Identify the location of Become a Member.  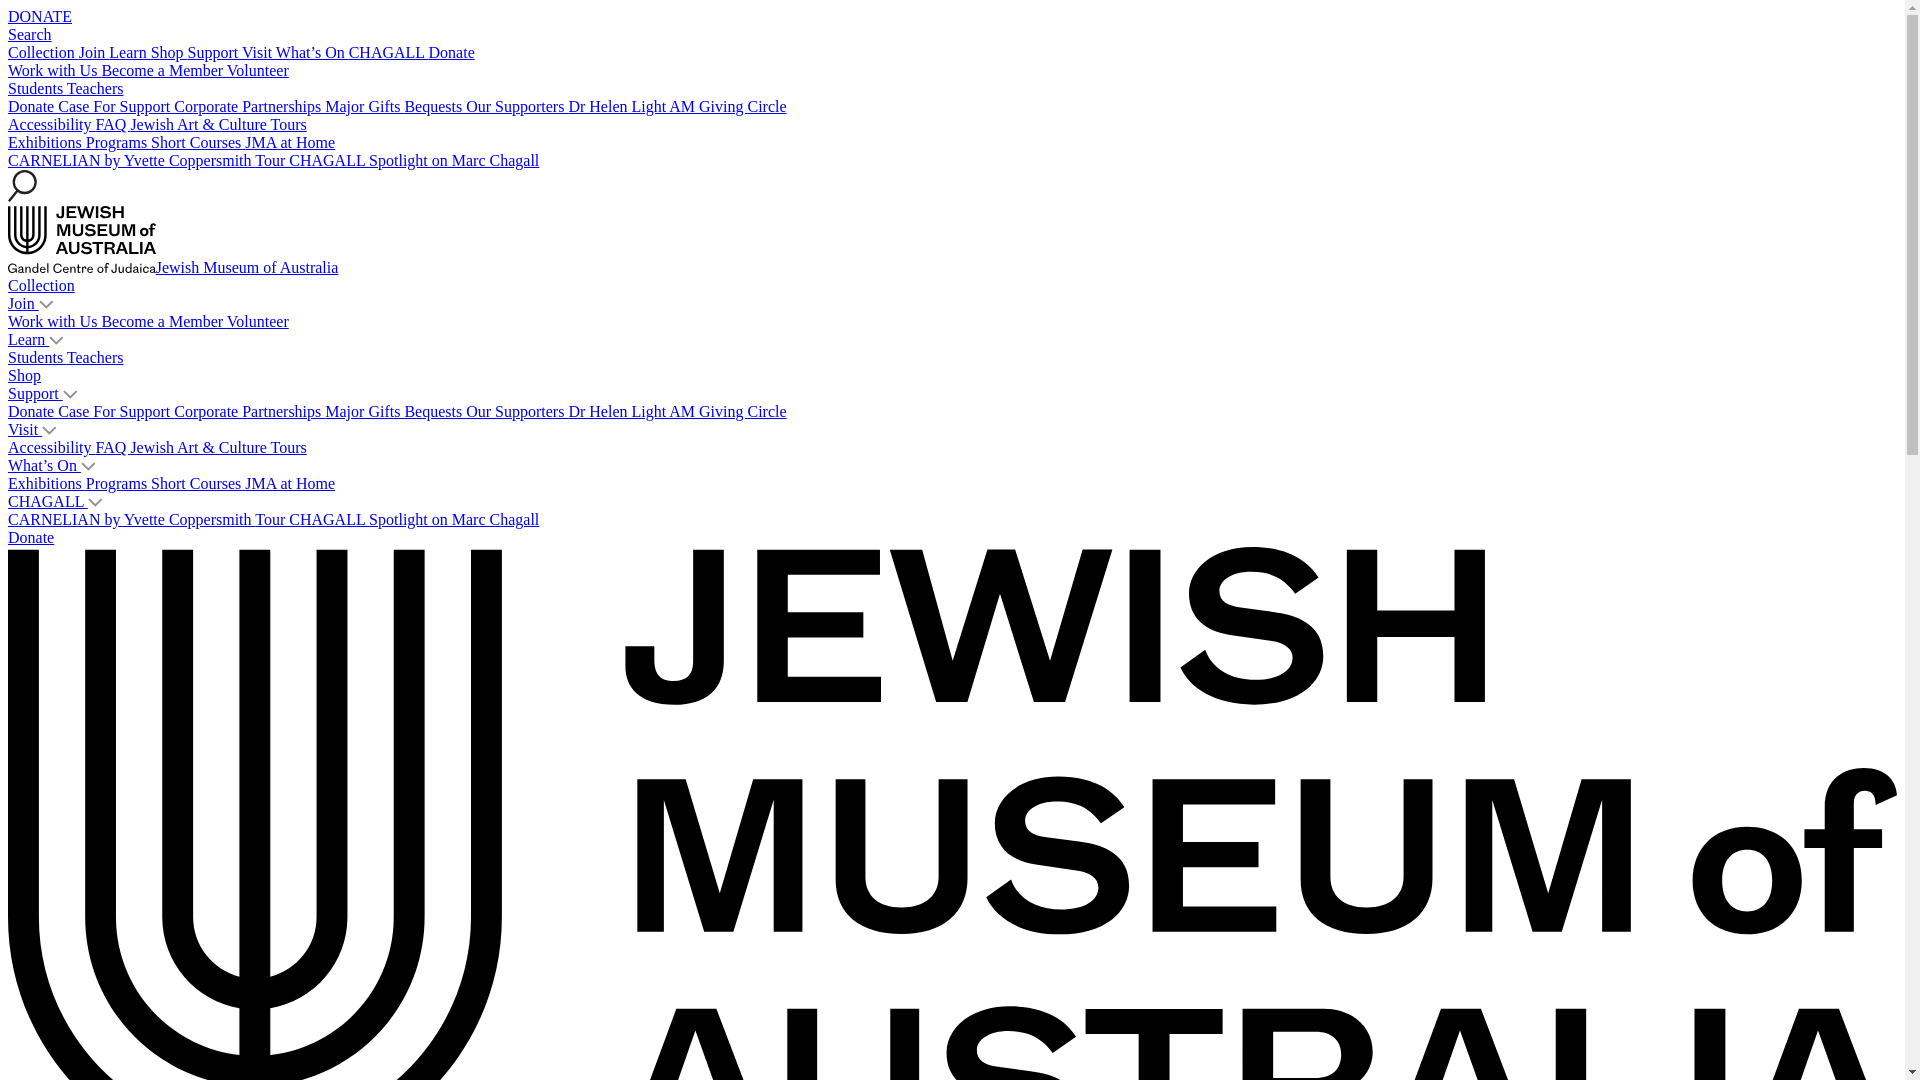
(164, 70).